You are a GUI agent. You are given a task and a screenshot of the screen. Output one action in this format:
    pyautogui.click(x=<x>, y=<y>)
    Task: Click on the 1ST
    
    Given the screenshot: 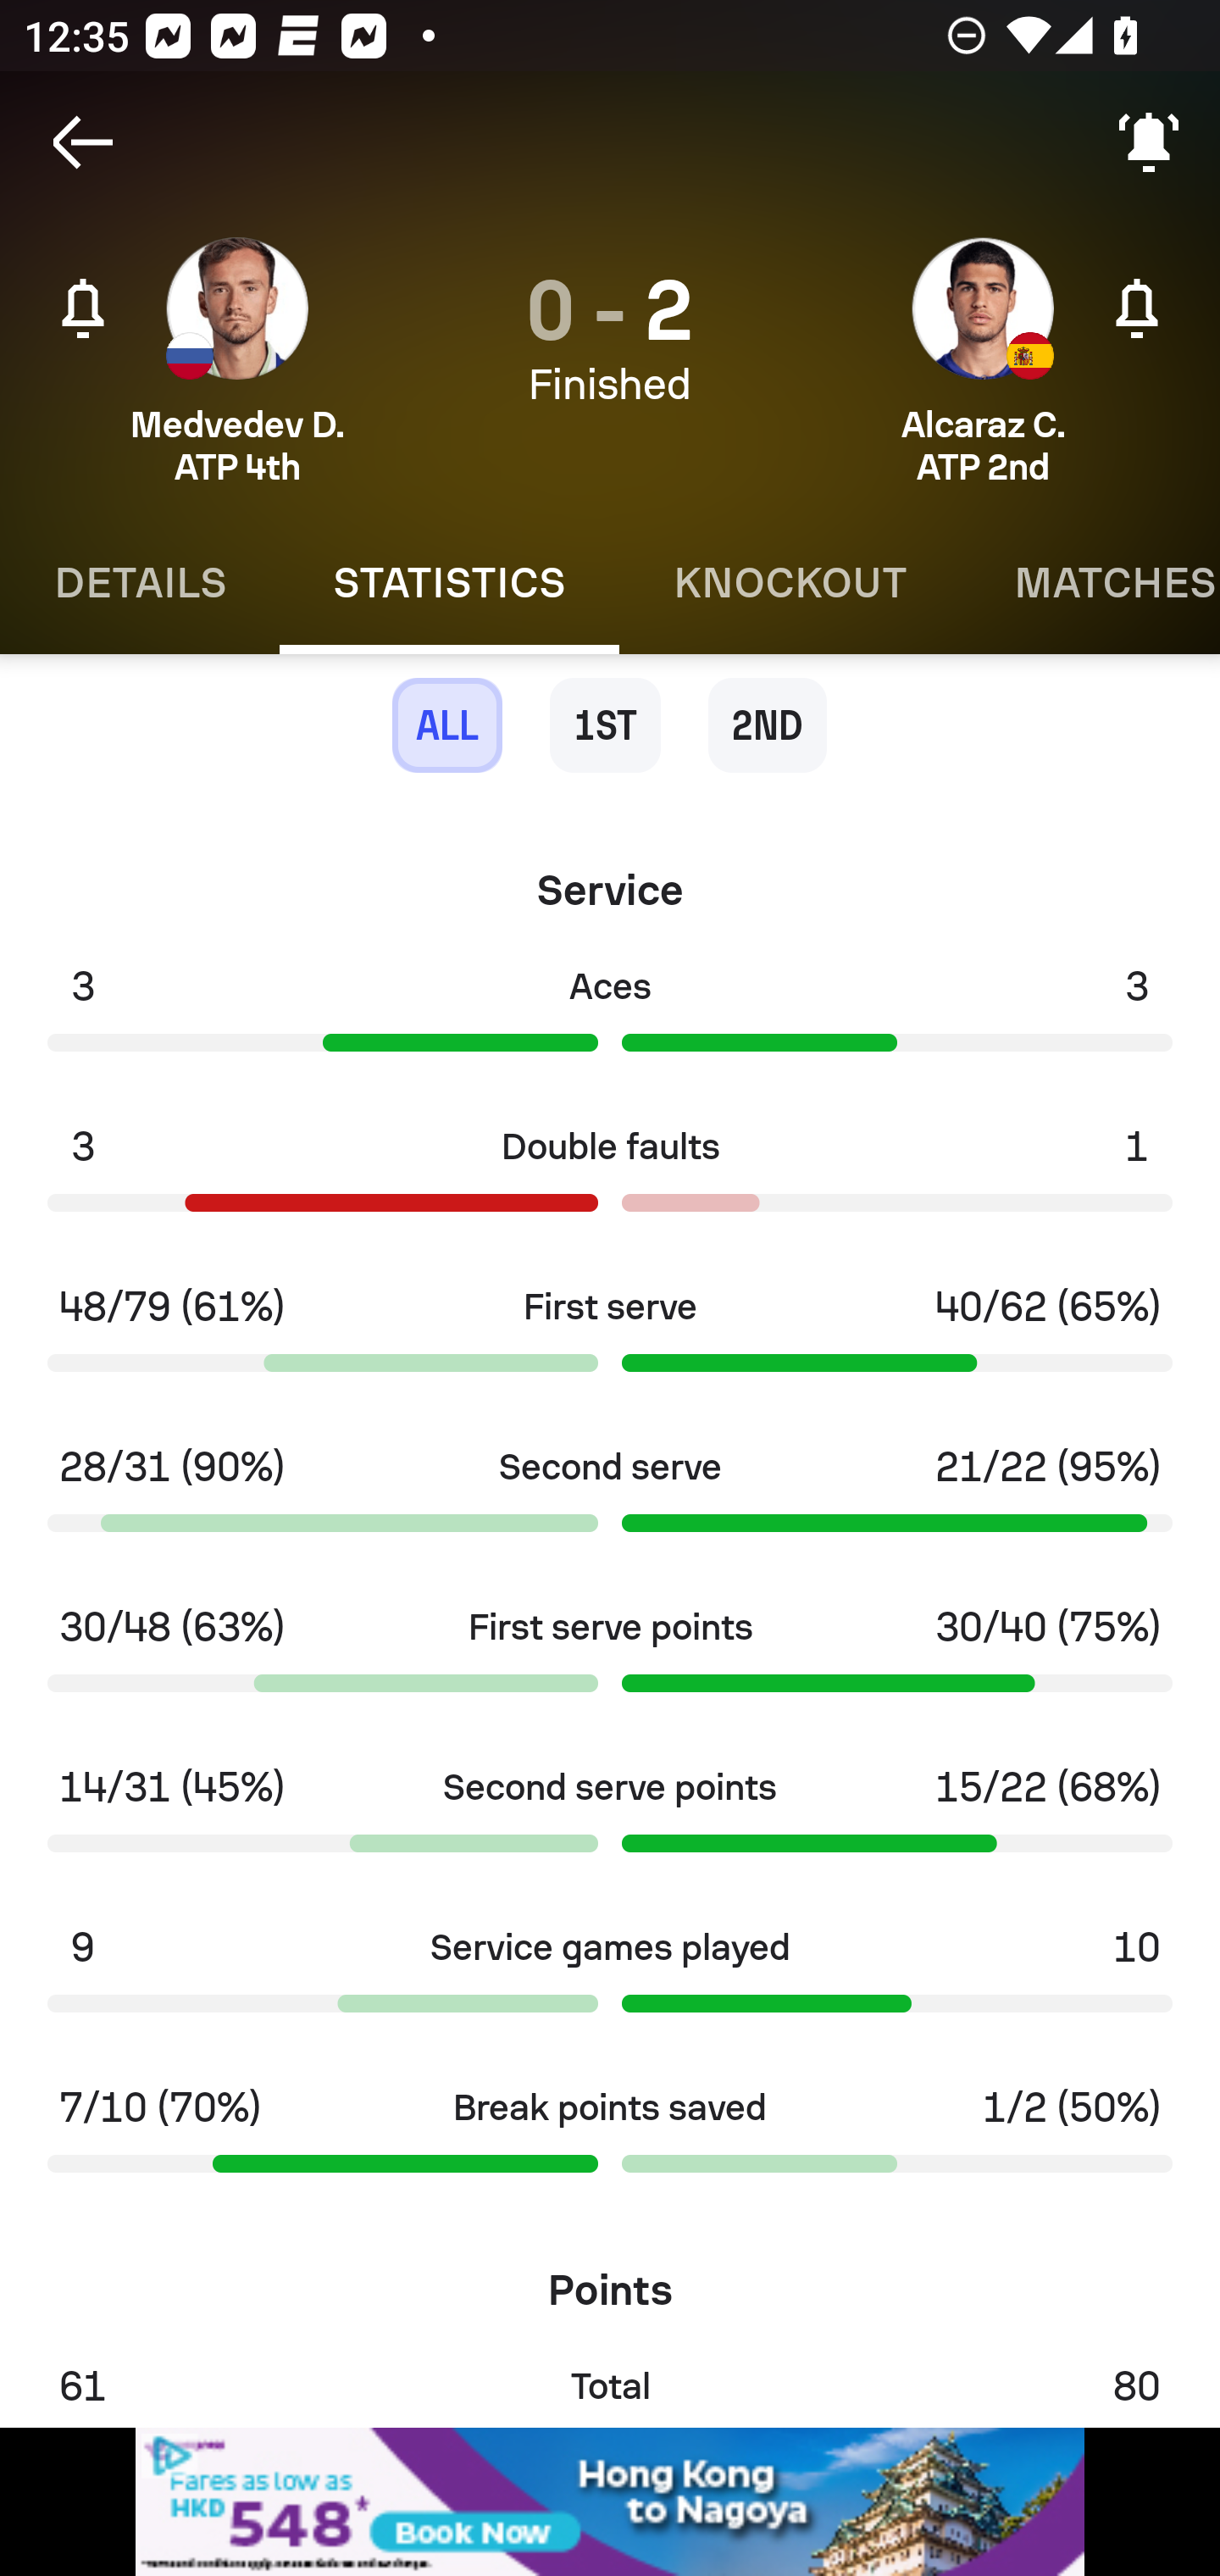 What is the action you would take?
    pyautogui.click(x=605, y=725)
    